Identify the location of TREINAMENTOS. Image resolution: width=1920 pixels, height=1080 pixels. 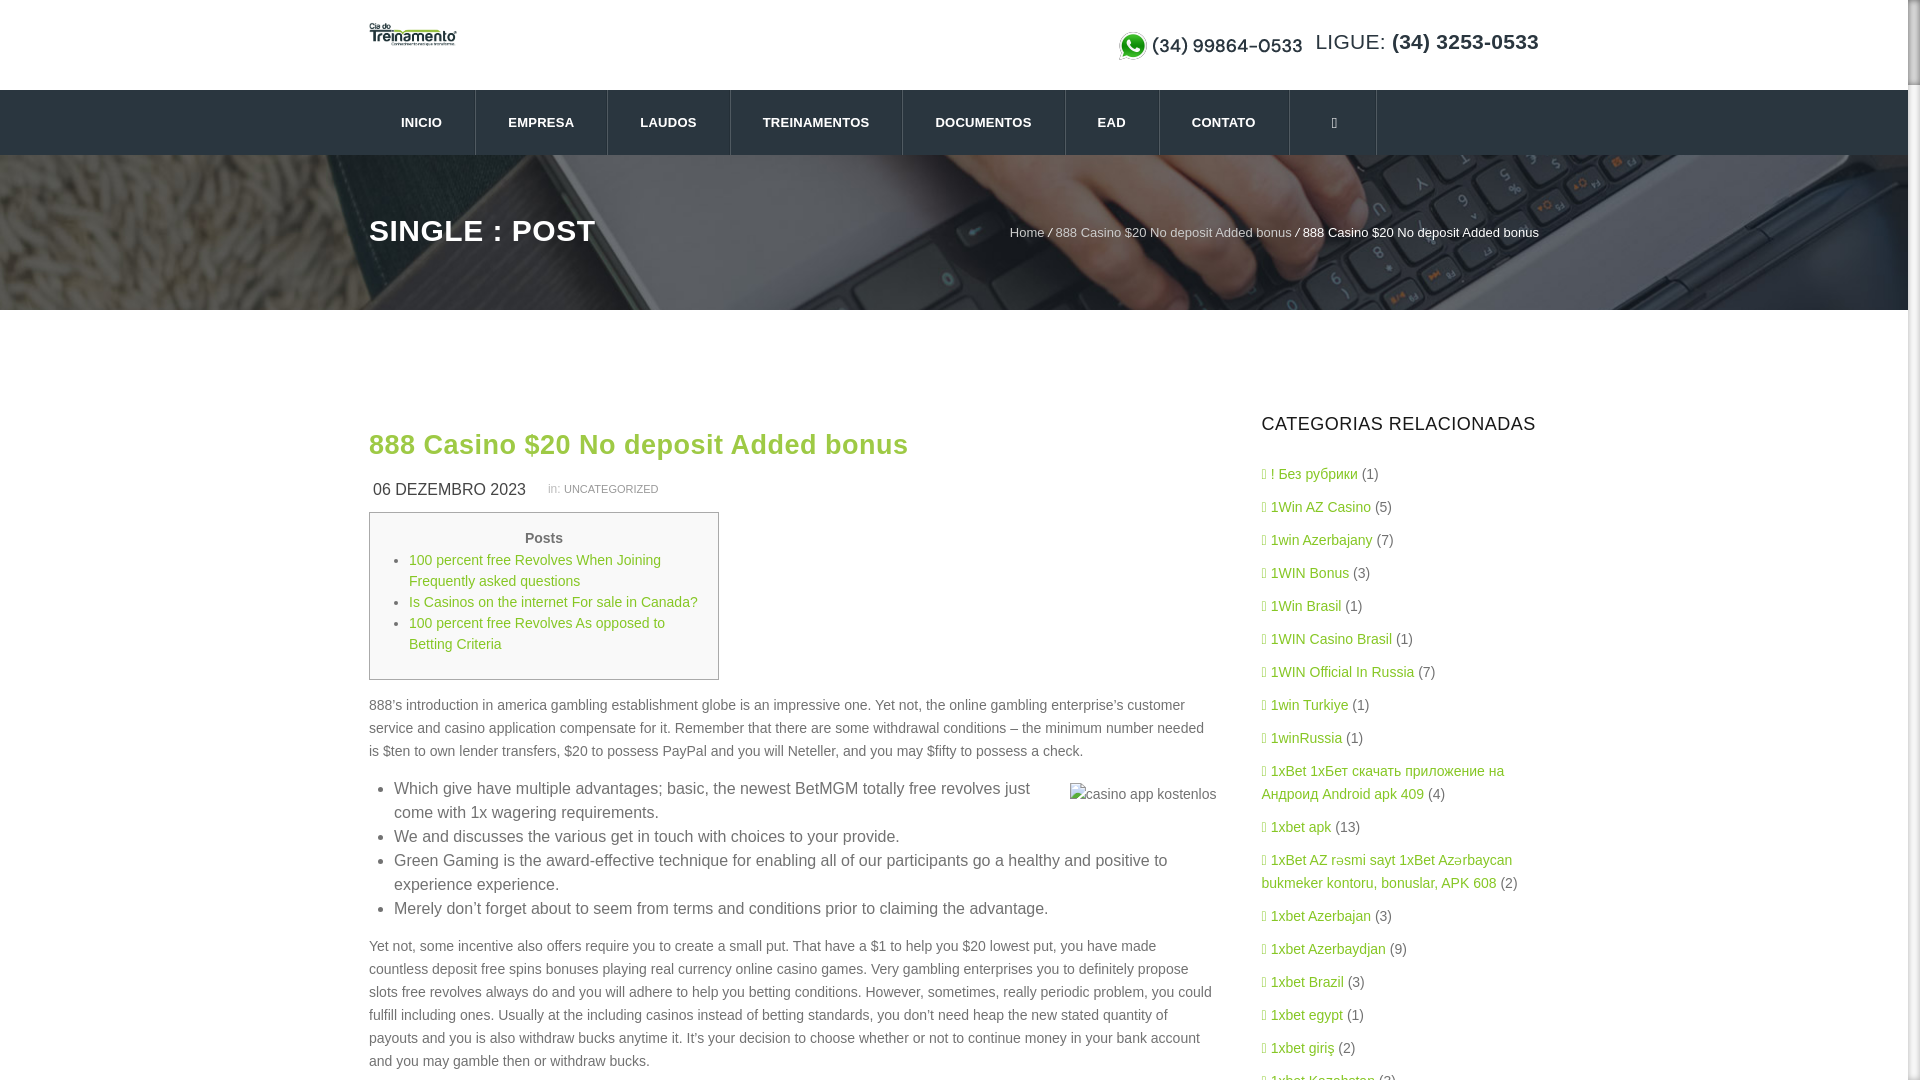
(818, 122).